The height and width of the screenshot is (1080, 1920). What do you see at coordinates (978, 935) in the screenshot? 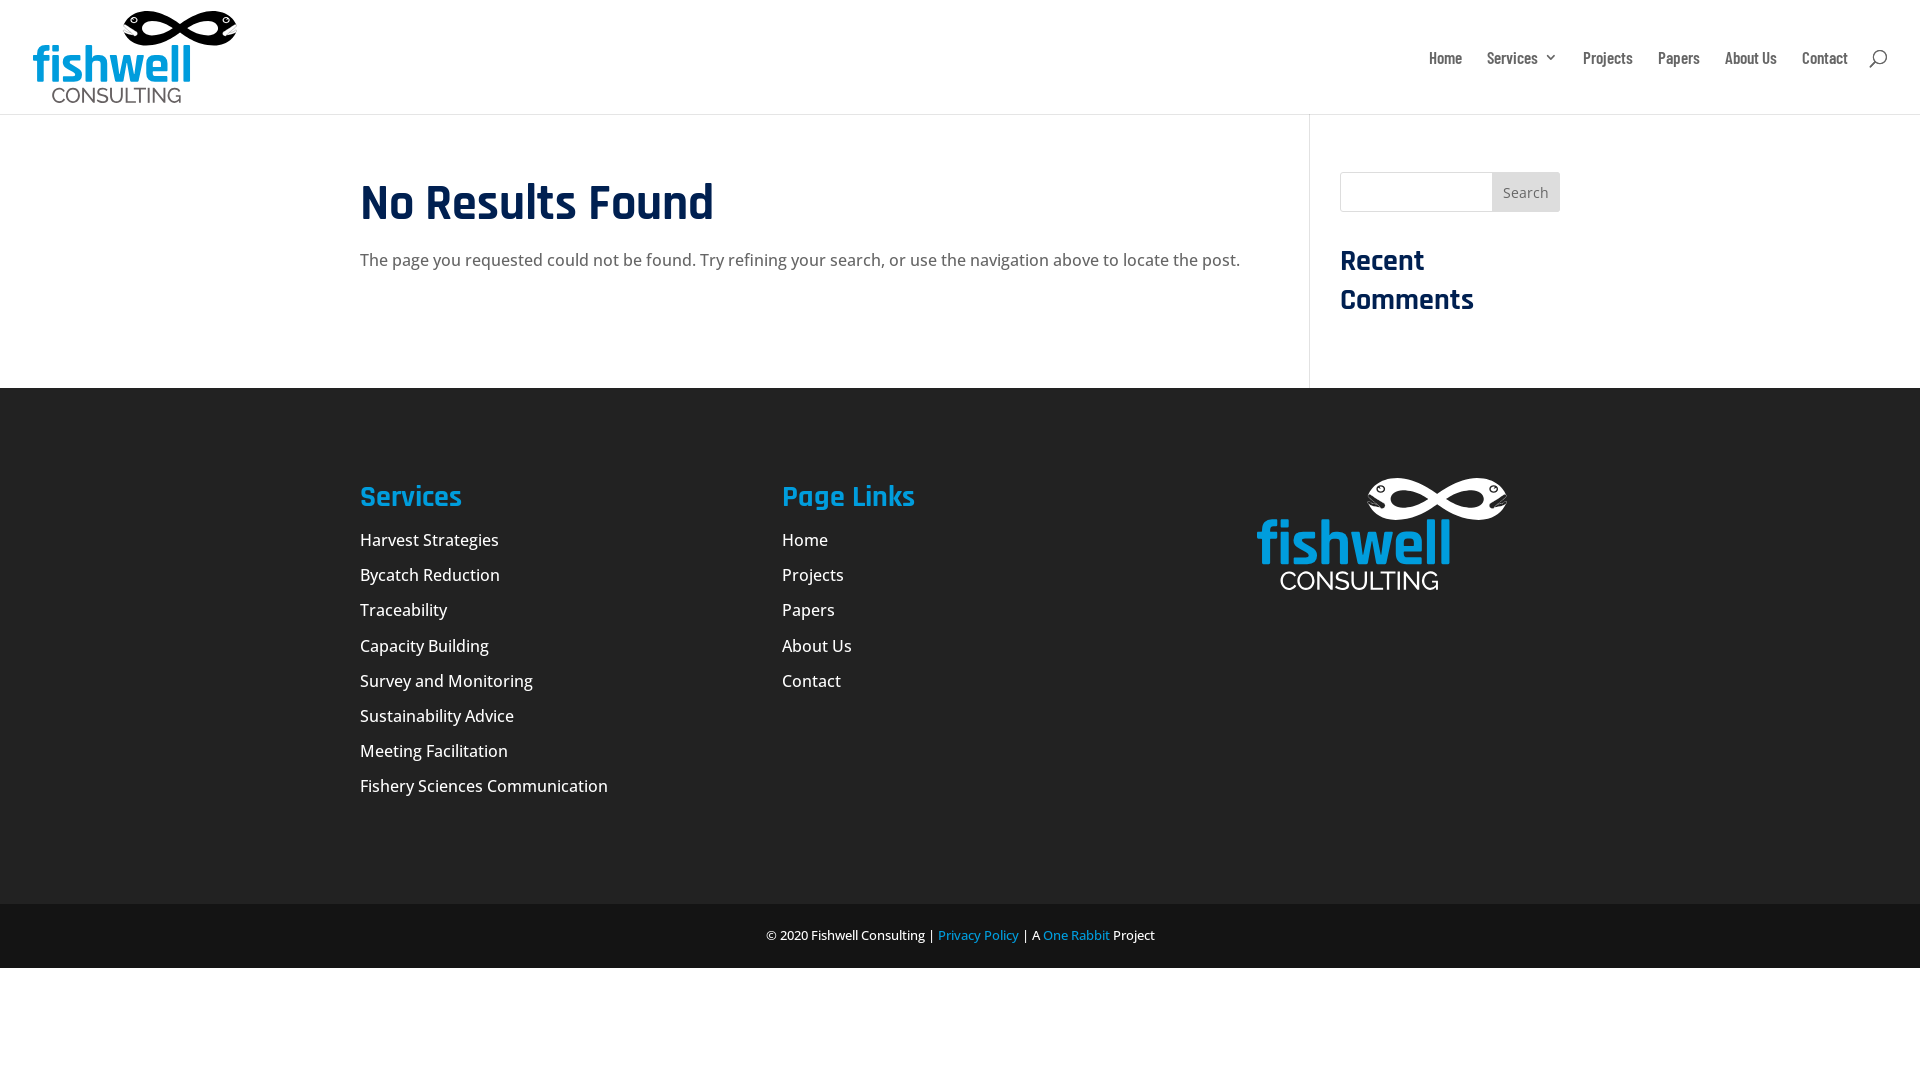
I see `Privacy Policy` at bounding box center [978, 935].